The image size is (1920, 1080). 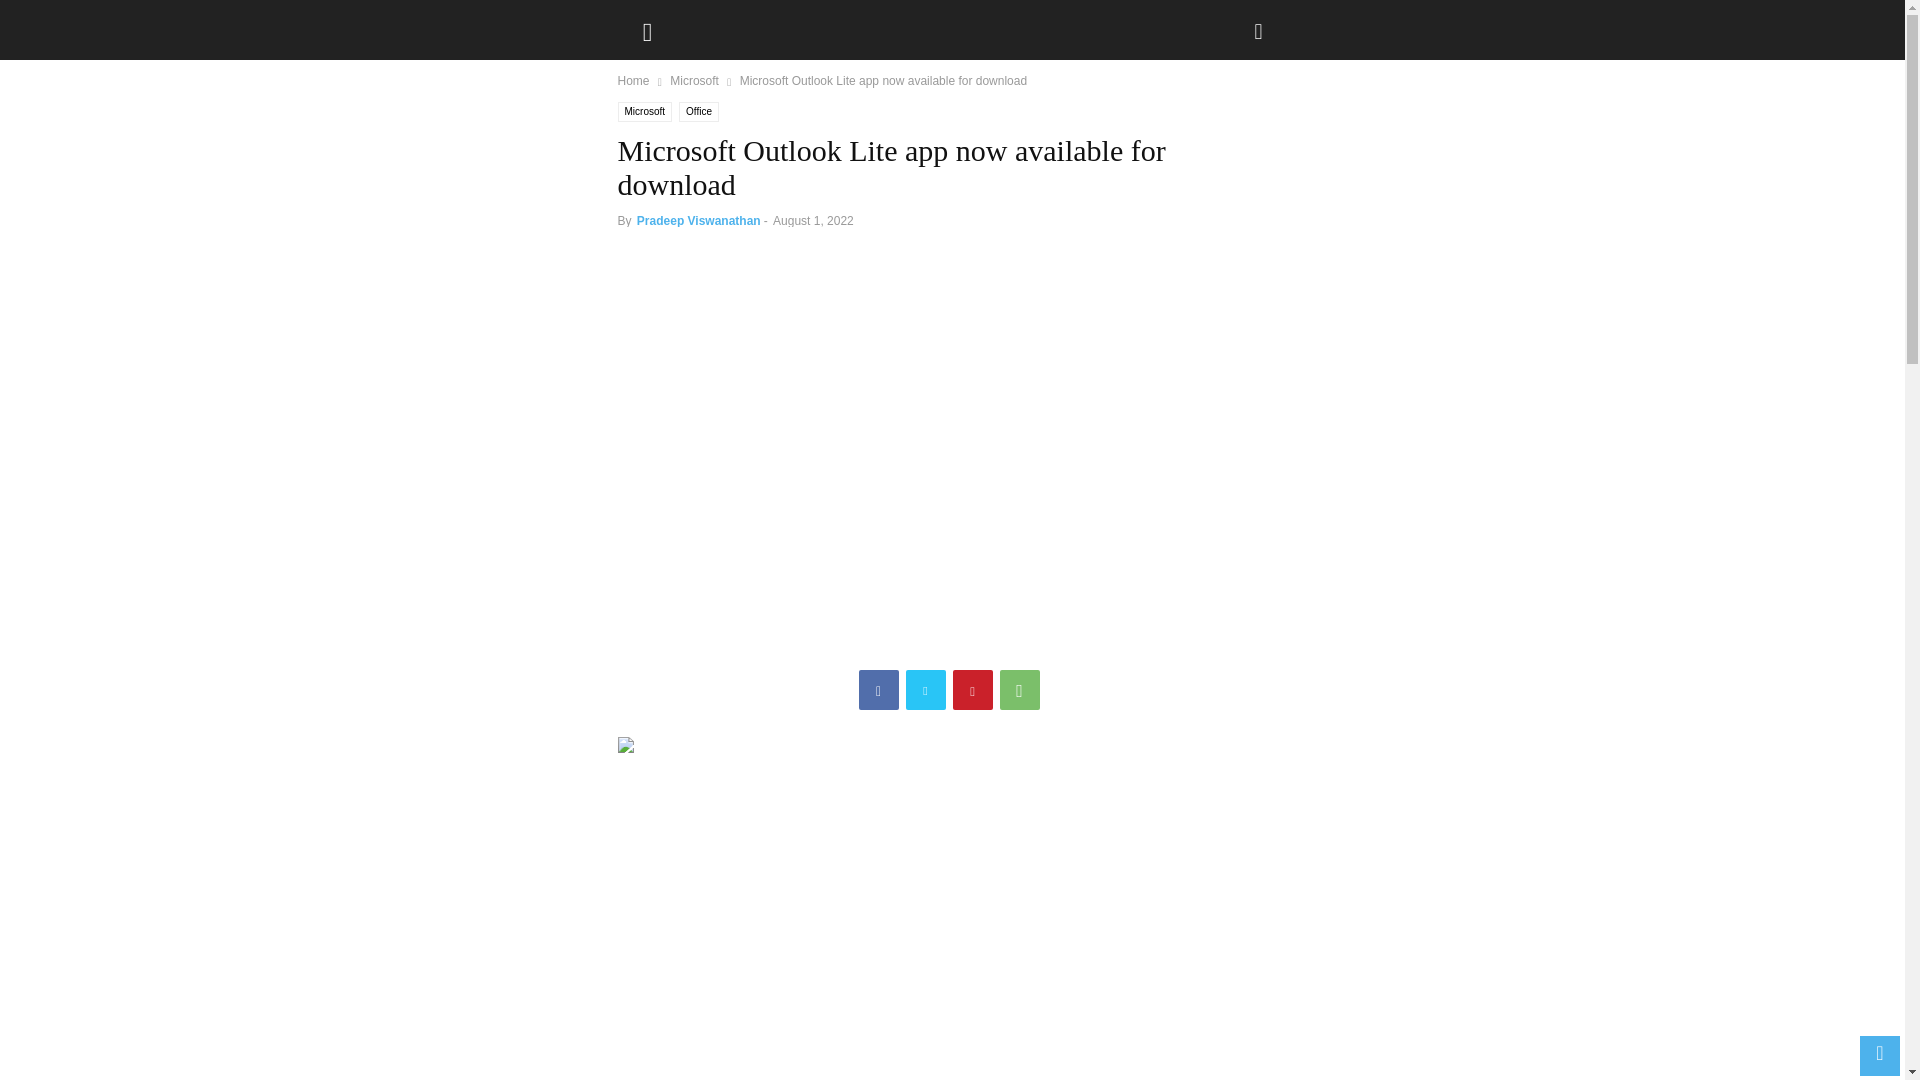 What do you see at coordinates (720, 24) in the screenshot?
I see `BigTechWire` at bounding box center [720, 24].